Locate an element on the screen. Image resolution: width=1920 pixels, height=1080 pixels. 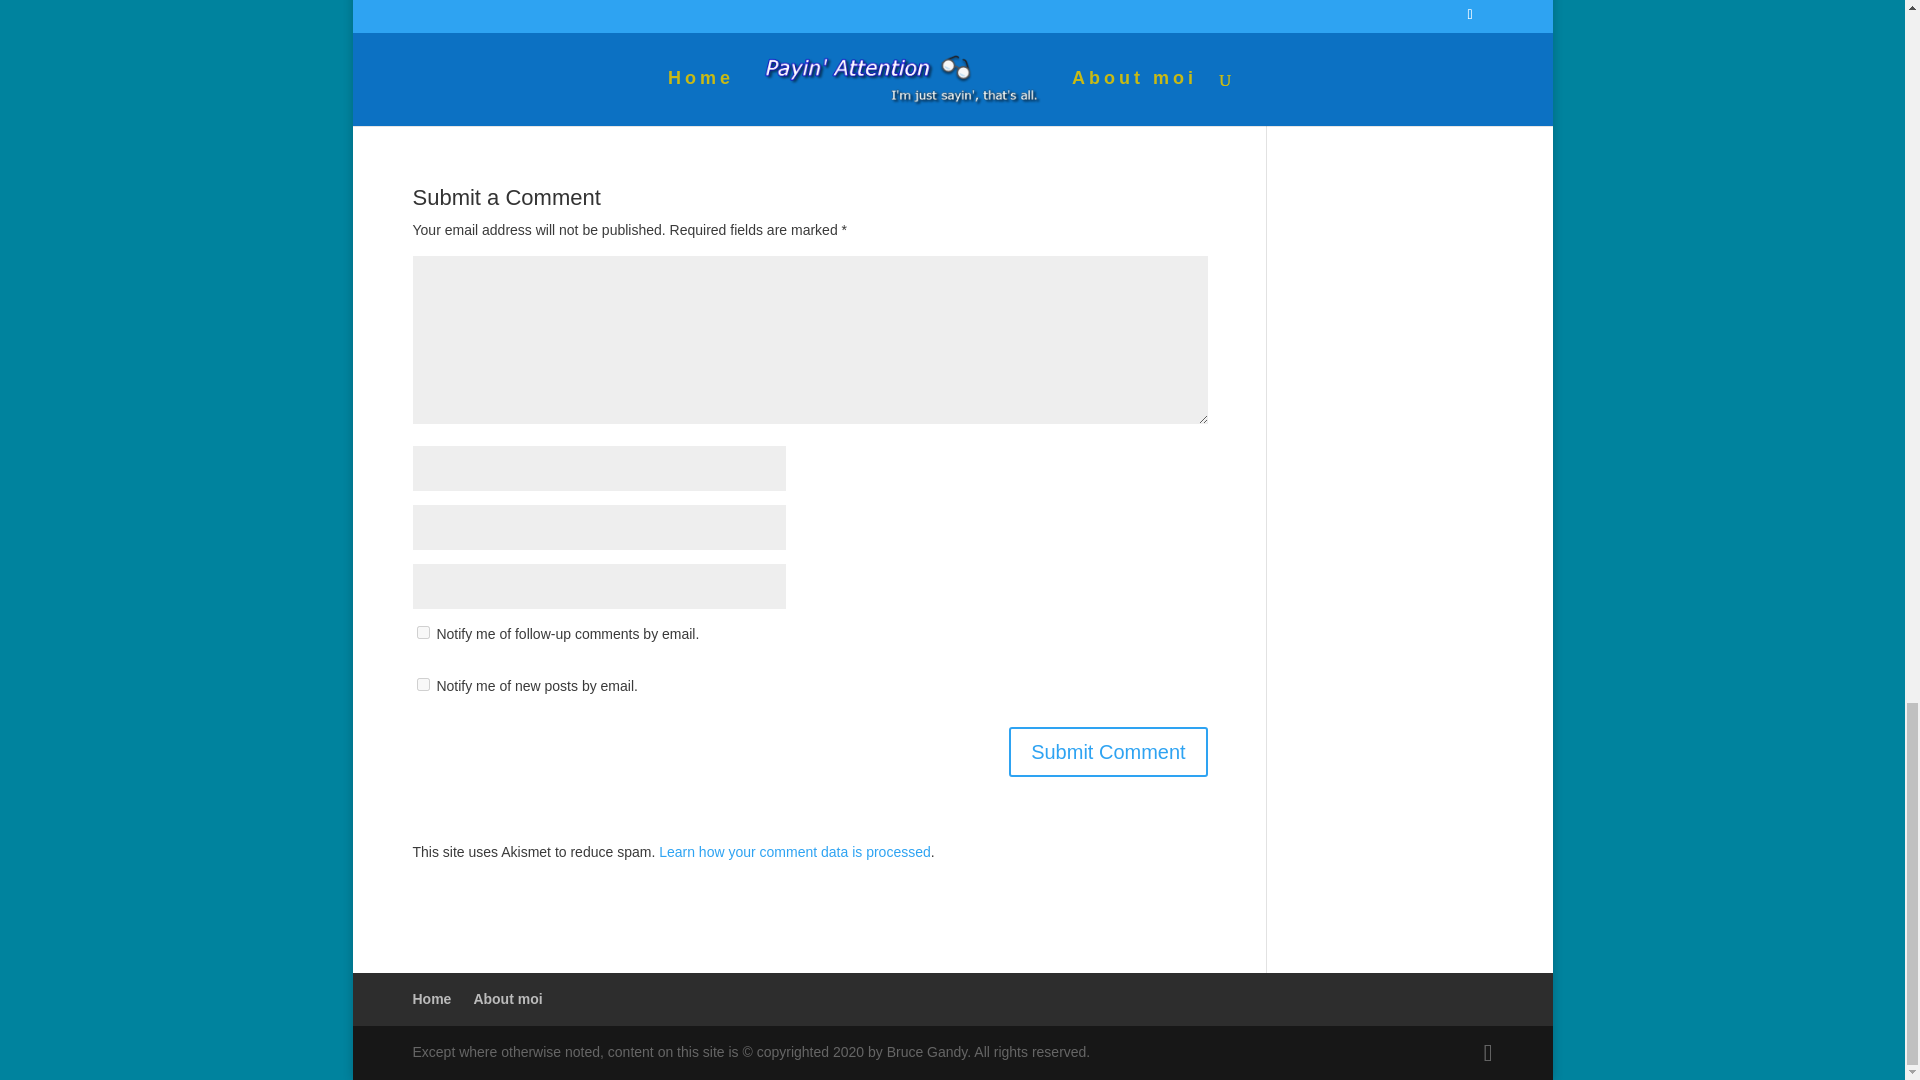
Gabriele Toyota is located at coordinates (572, 9).